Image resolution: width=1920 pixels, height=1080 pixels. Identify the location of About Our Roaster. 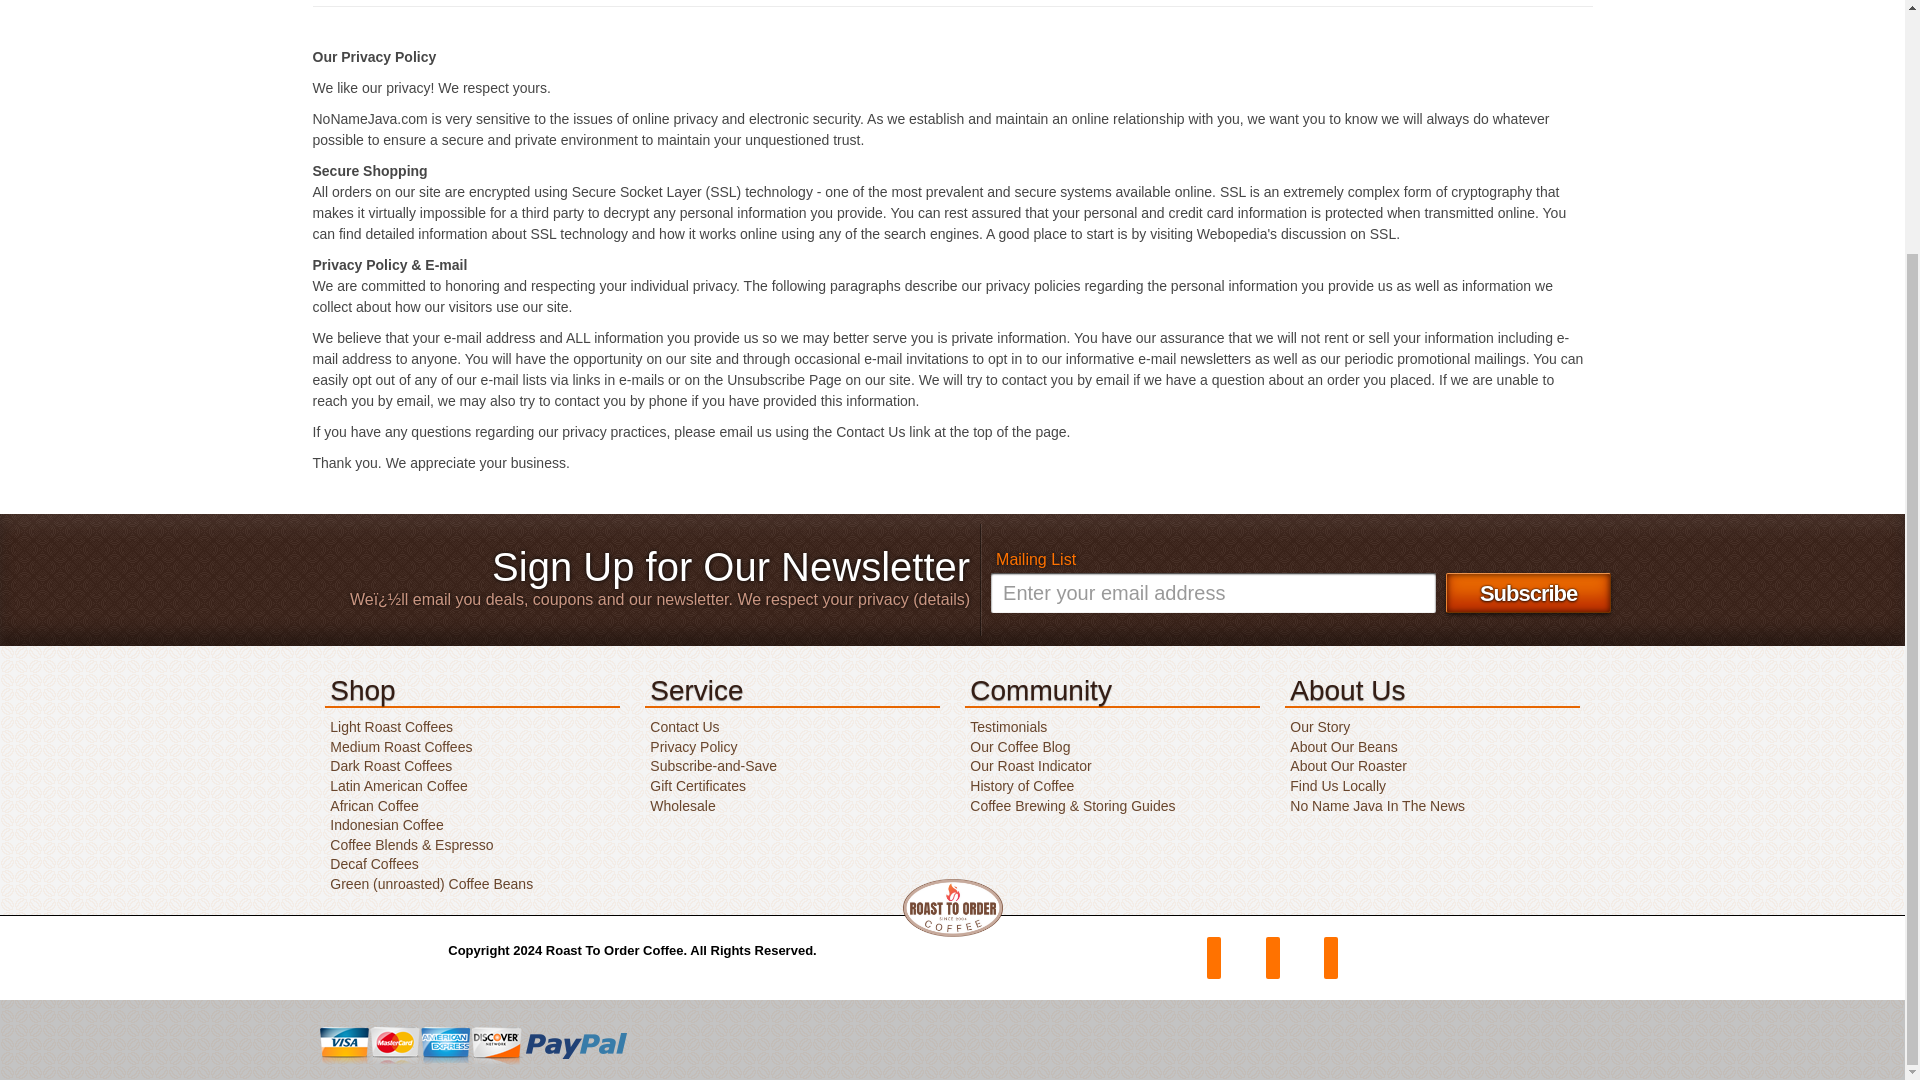
(1346, 766).